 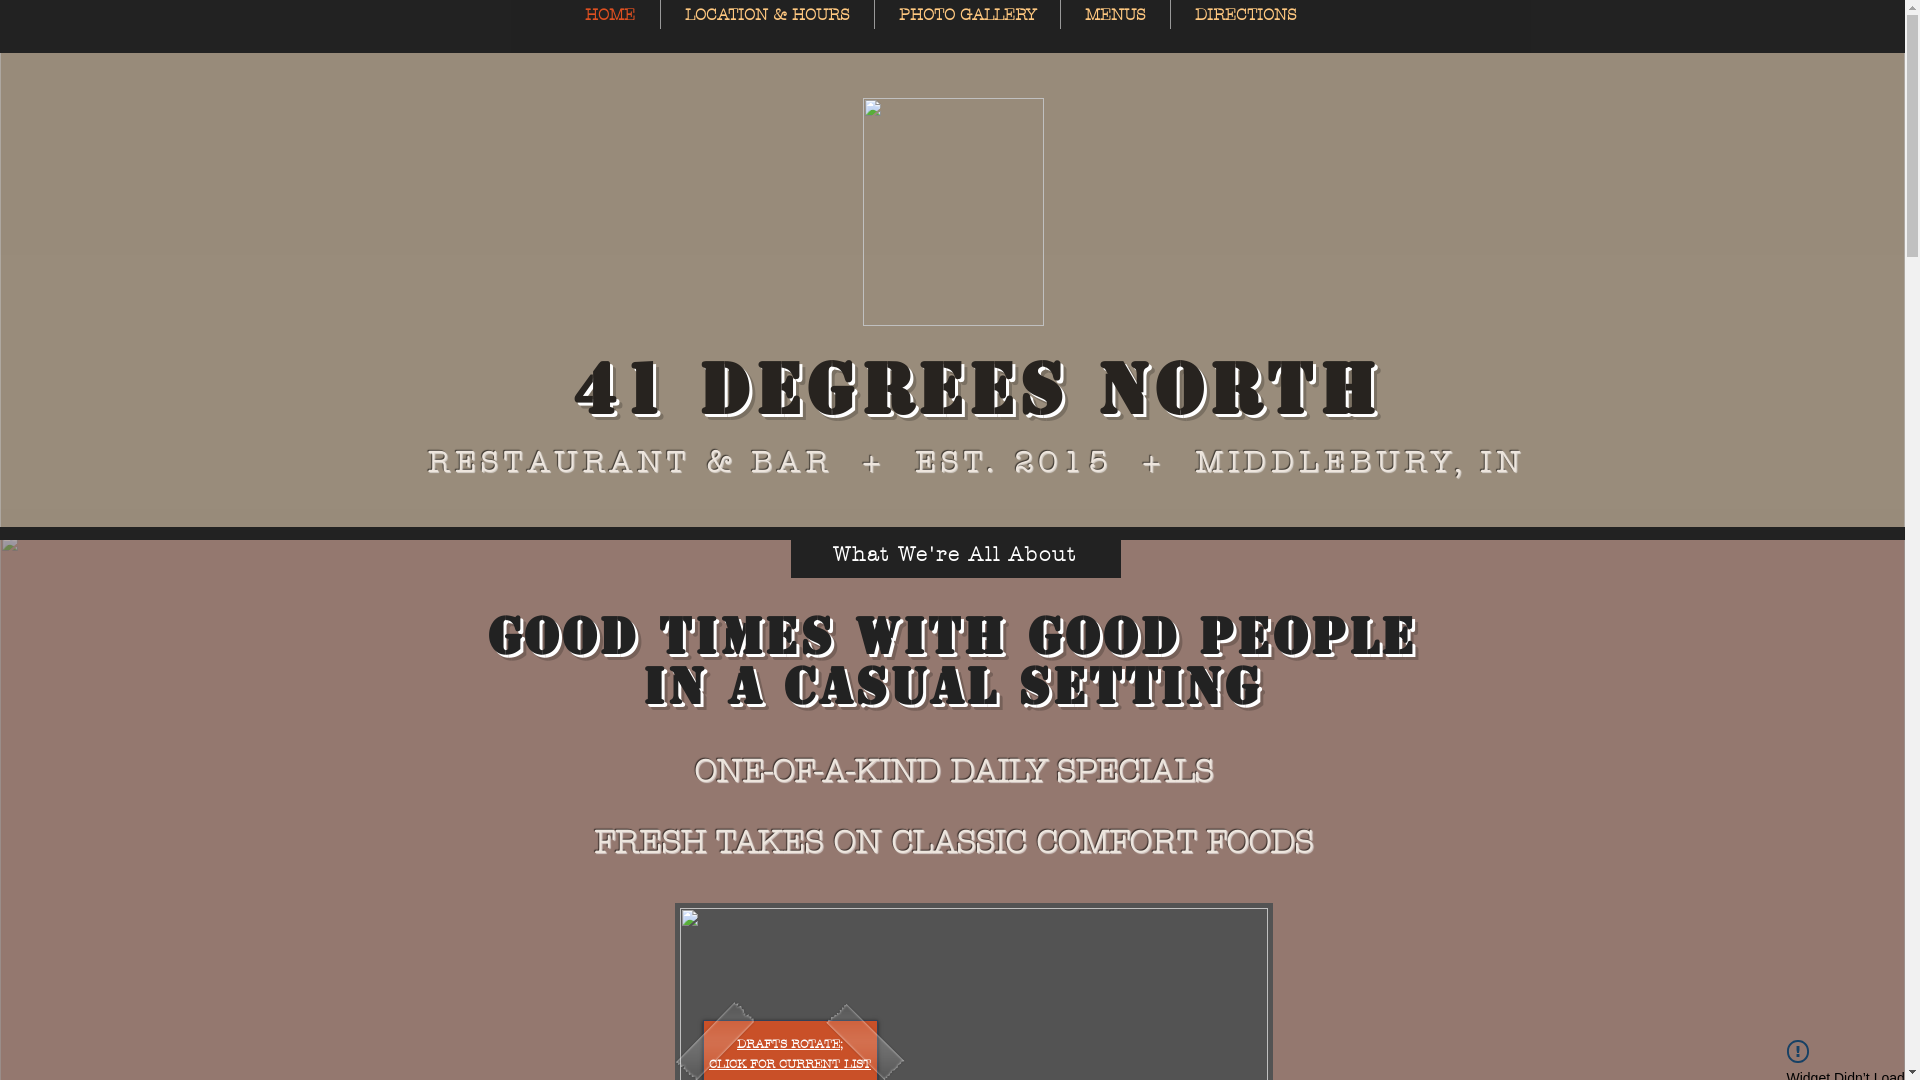 What do you see at coordinates (1114, 14) in the screenshot?
I see `MENUS` at bounding box center [1114, 14].